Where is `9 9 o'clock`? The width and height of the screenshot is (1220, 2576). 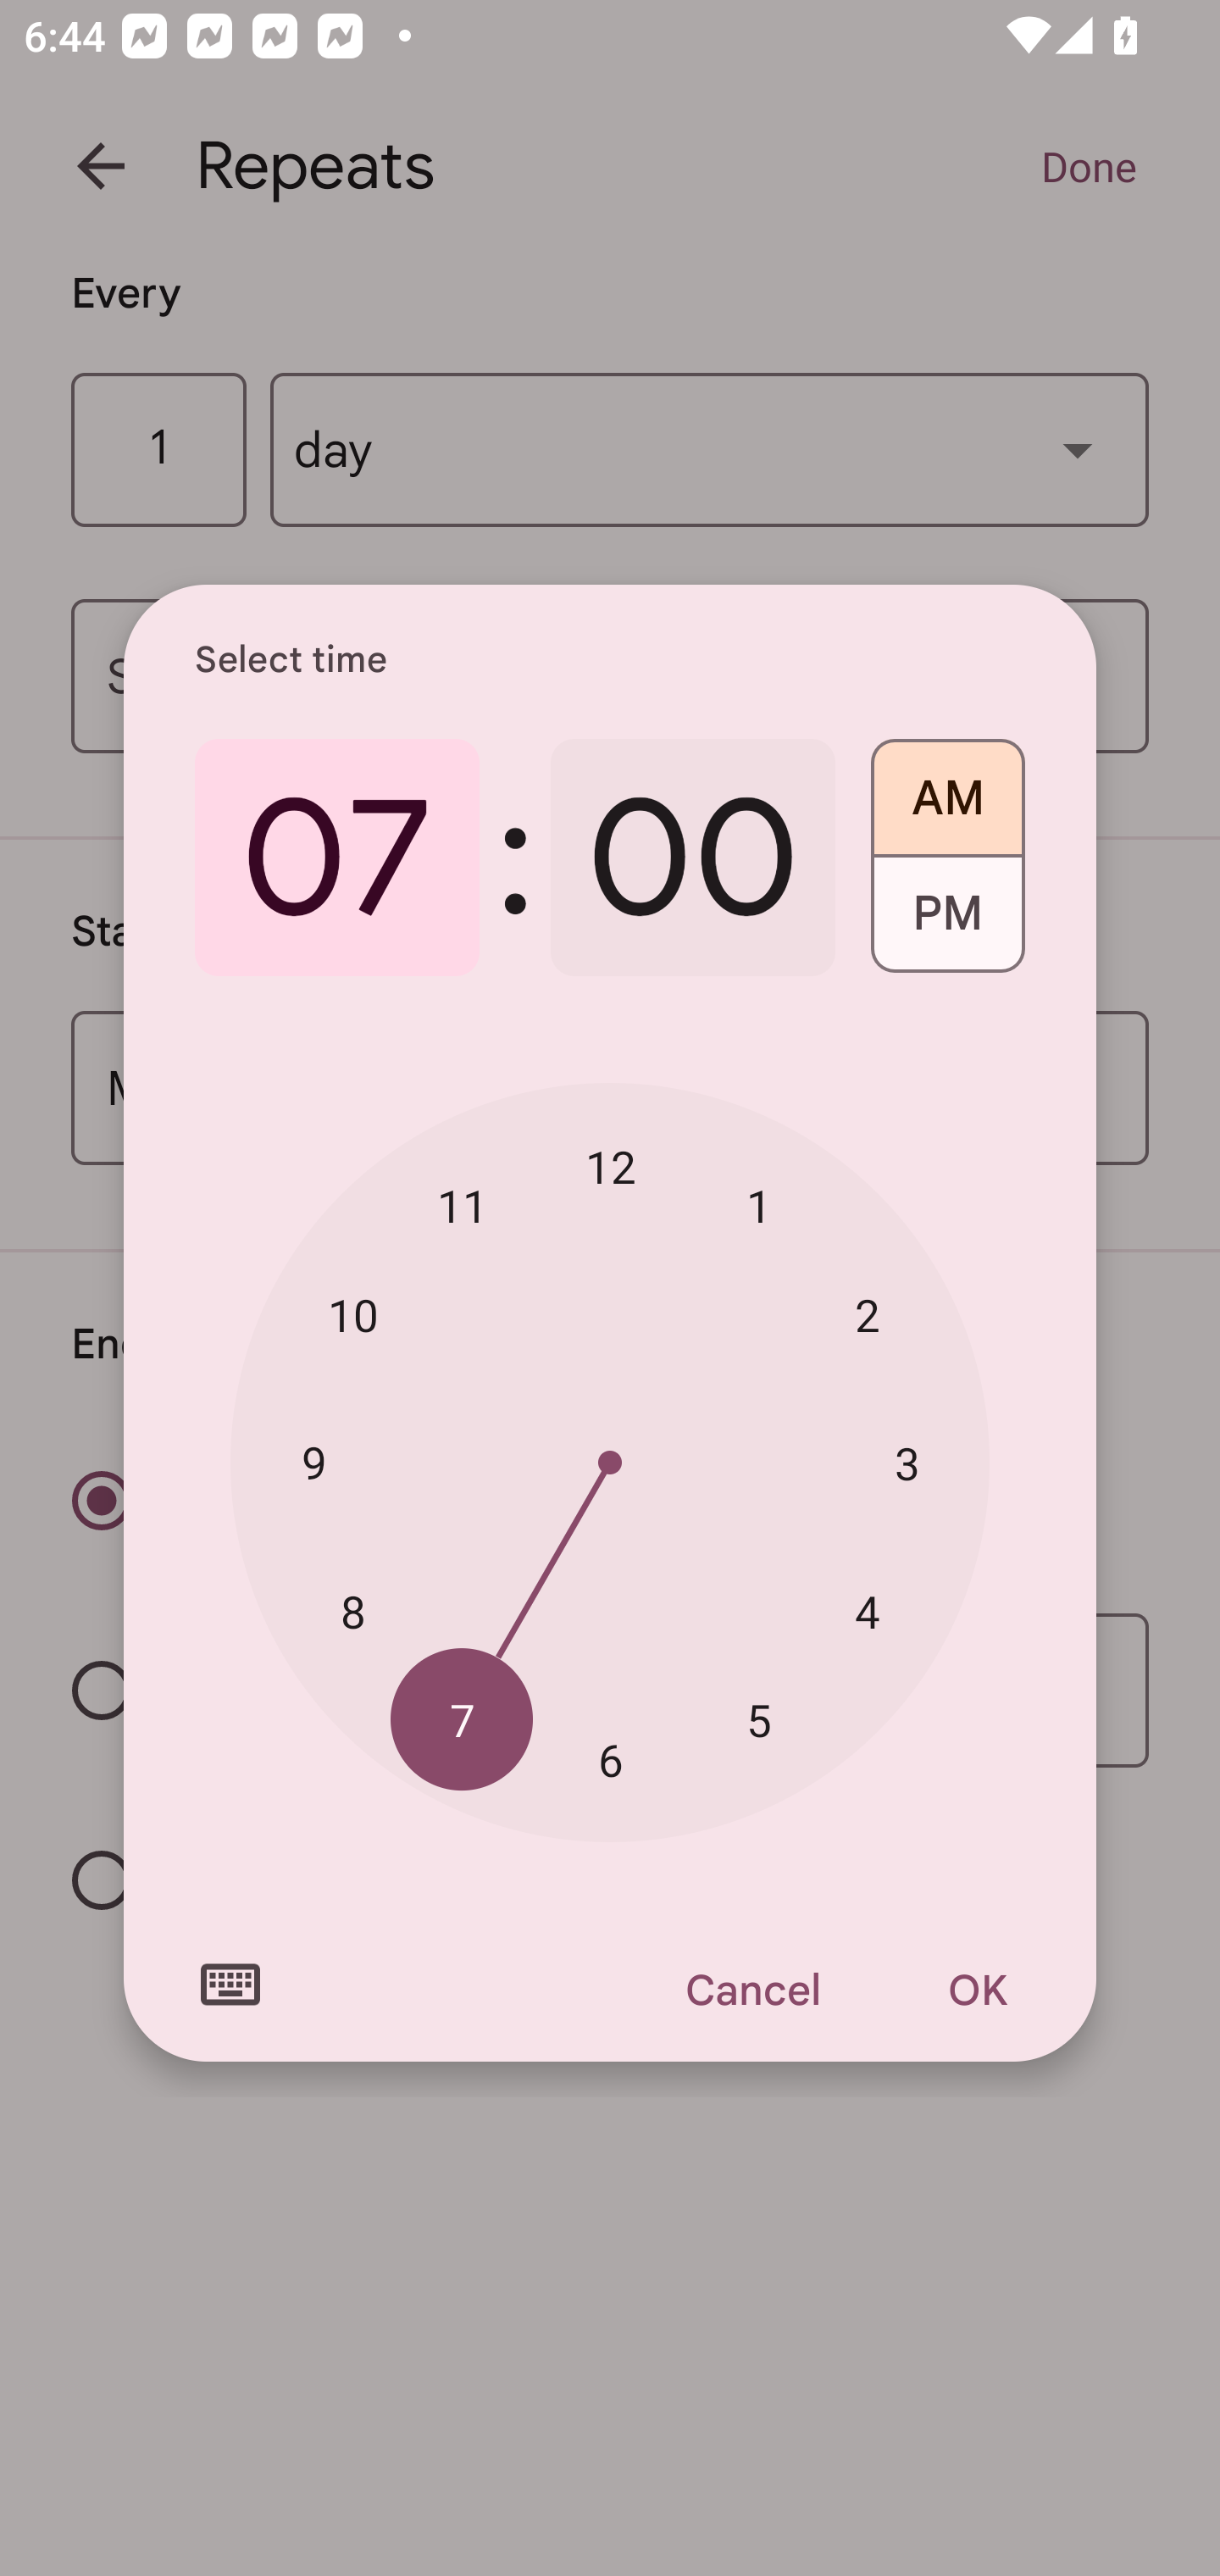 9 9 o'clock is located at coordinates (313, 1461).